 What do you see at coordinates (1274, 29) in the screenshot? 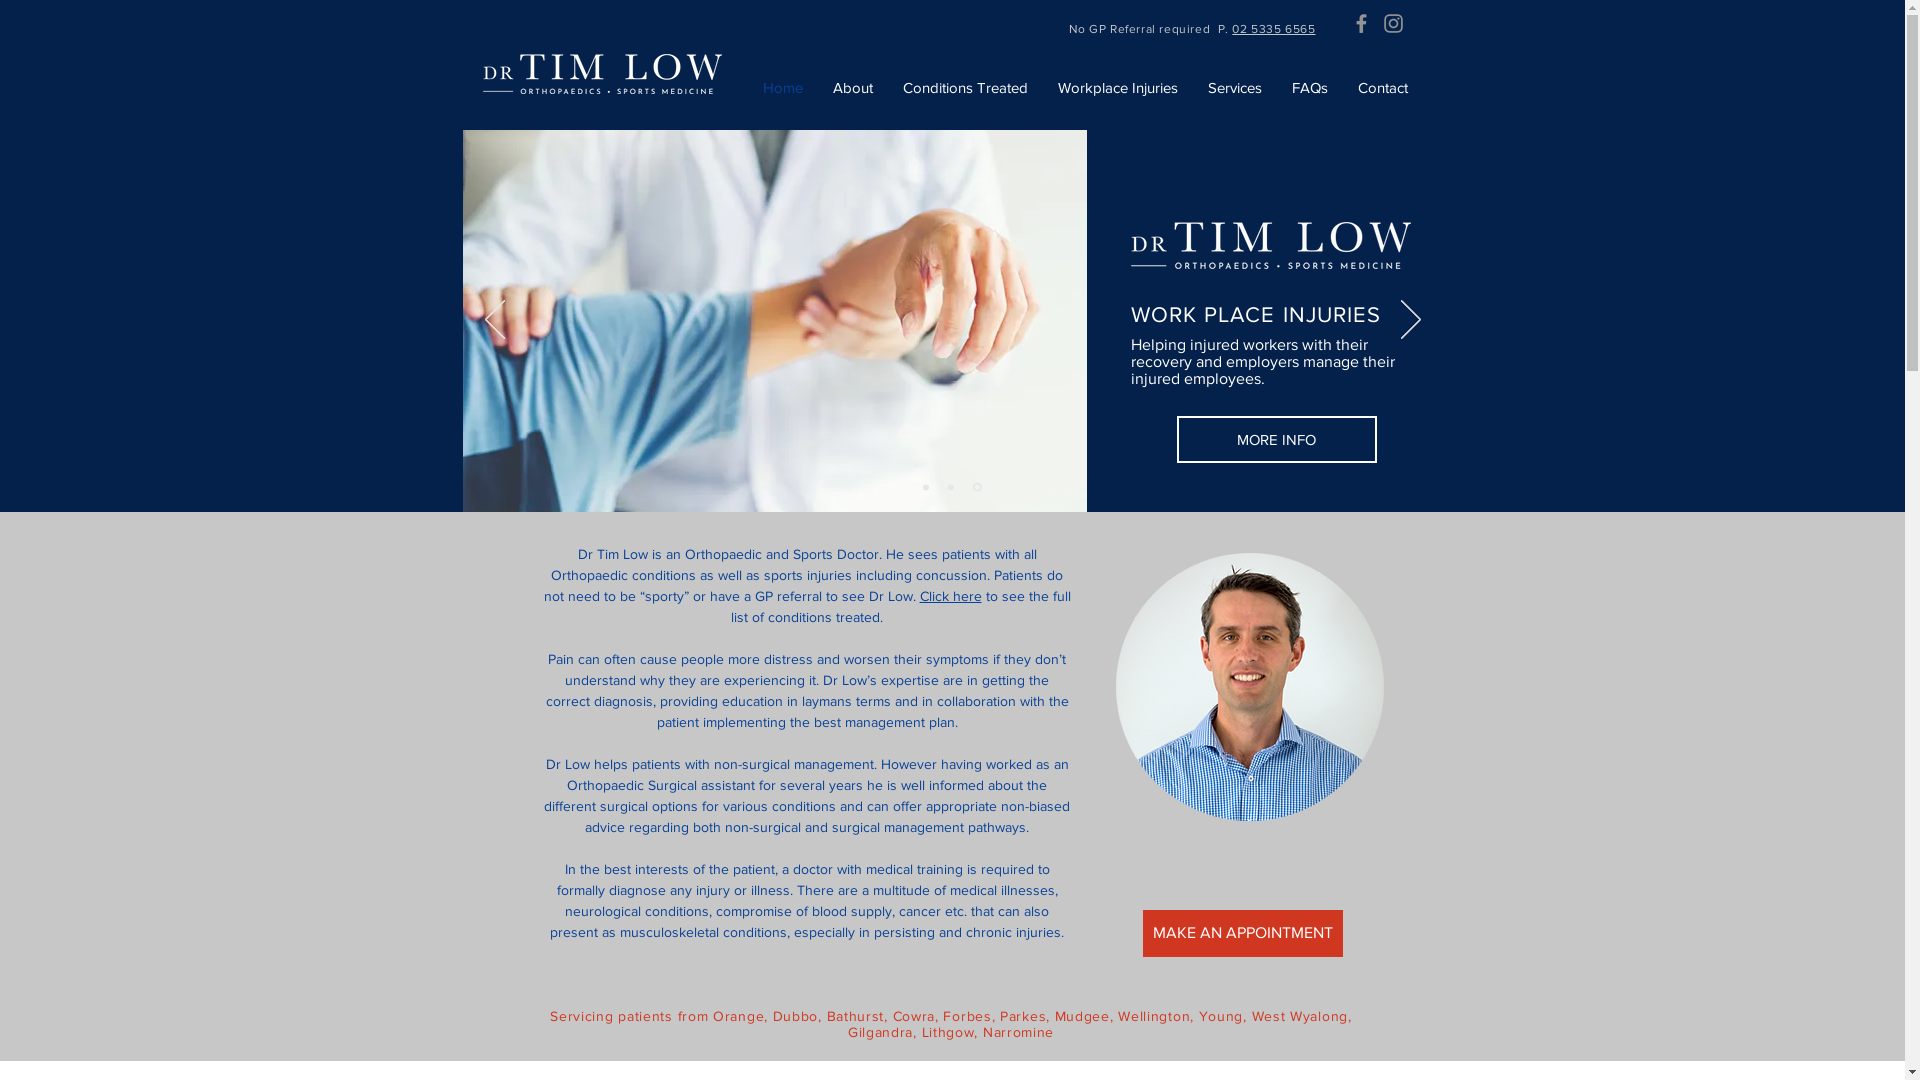
I see `02 5335 6565` at bounding box center [1274, 29].